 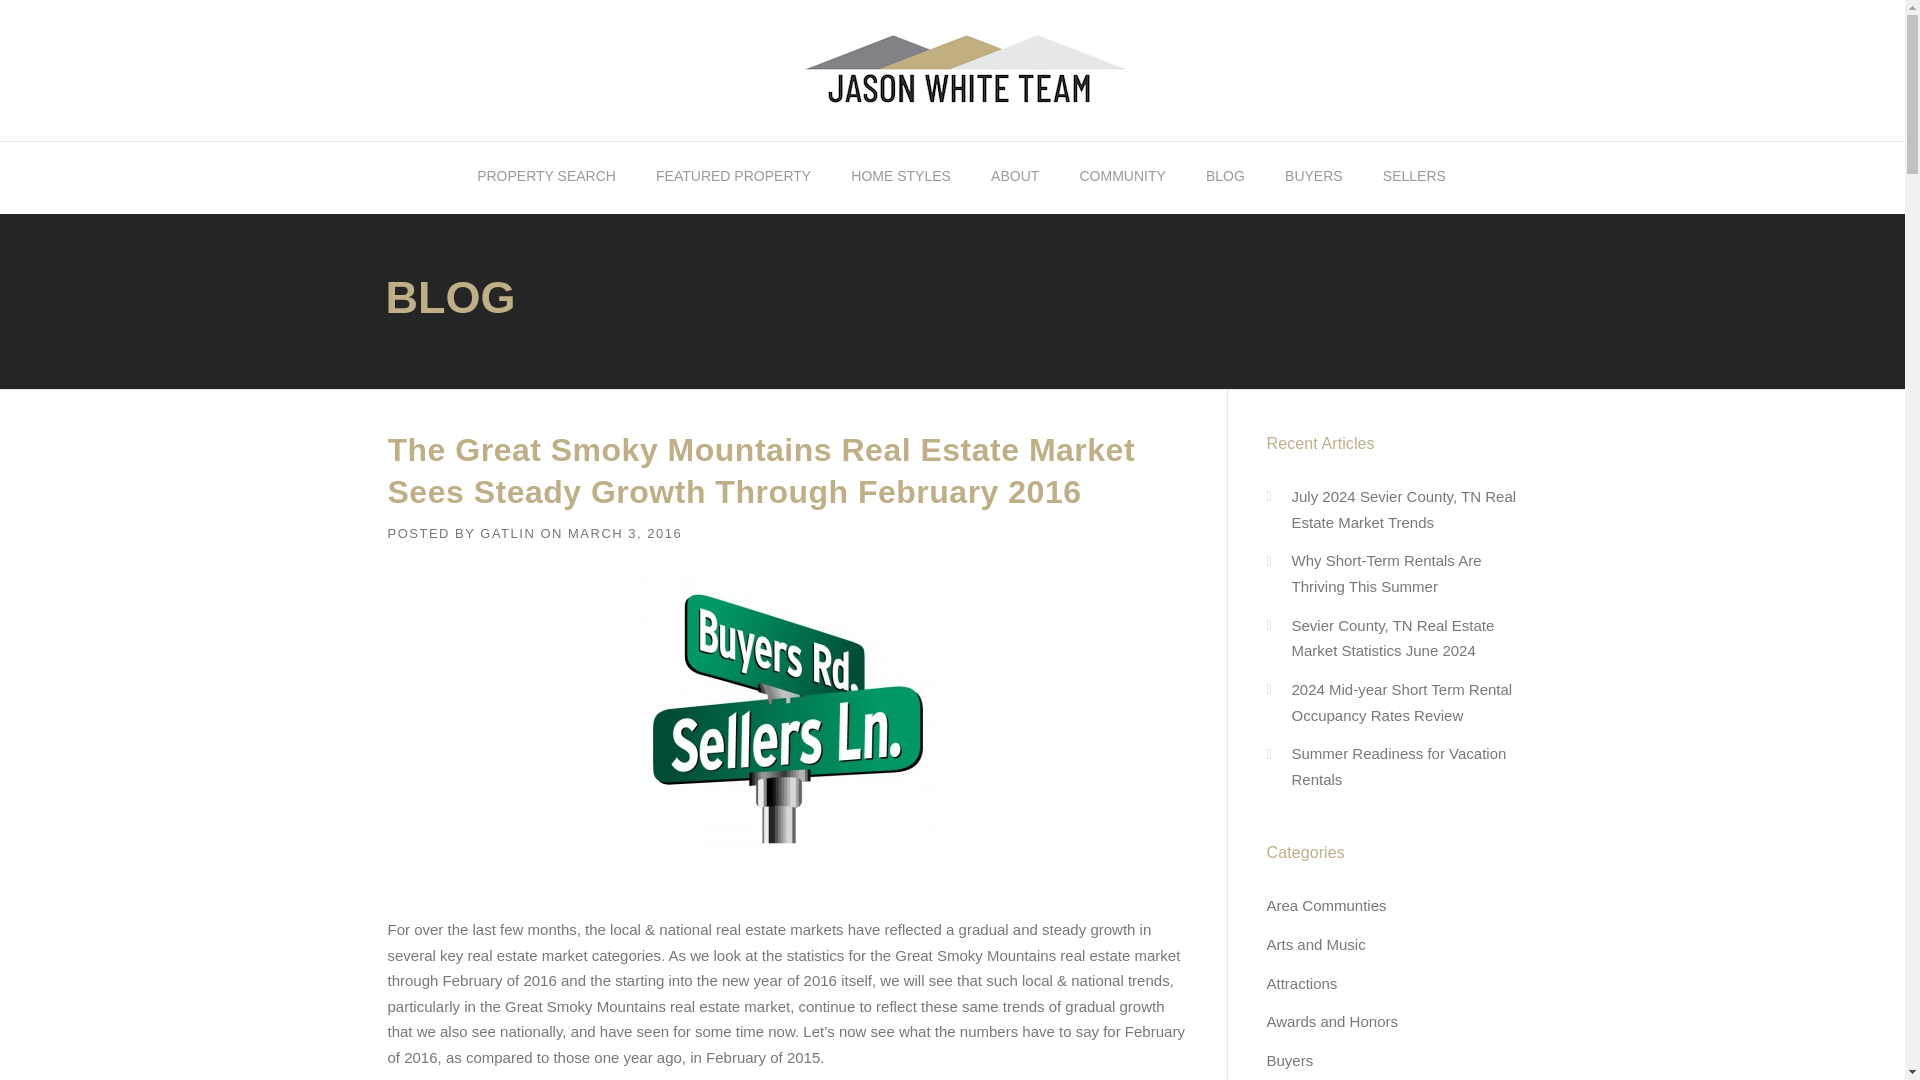 What do you see at coordinates (733, 177) in the screenshot?
I see `FEATURED PROPERTY` at bounding box center [733, 177].